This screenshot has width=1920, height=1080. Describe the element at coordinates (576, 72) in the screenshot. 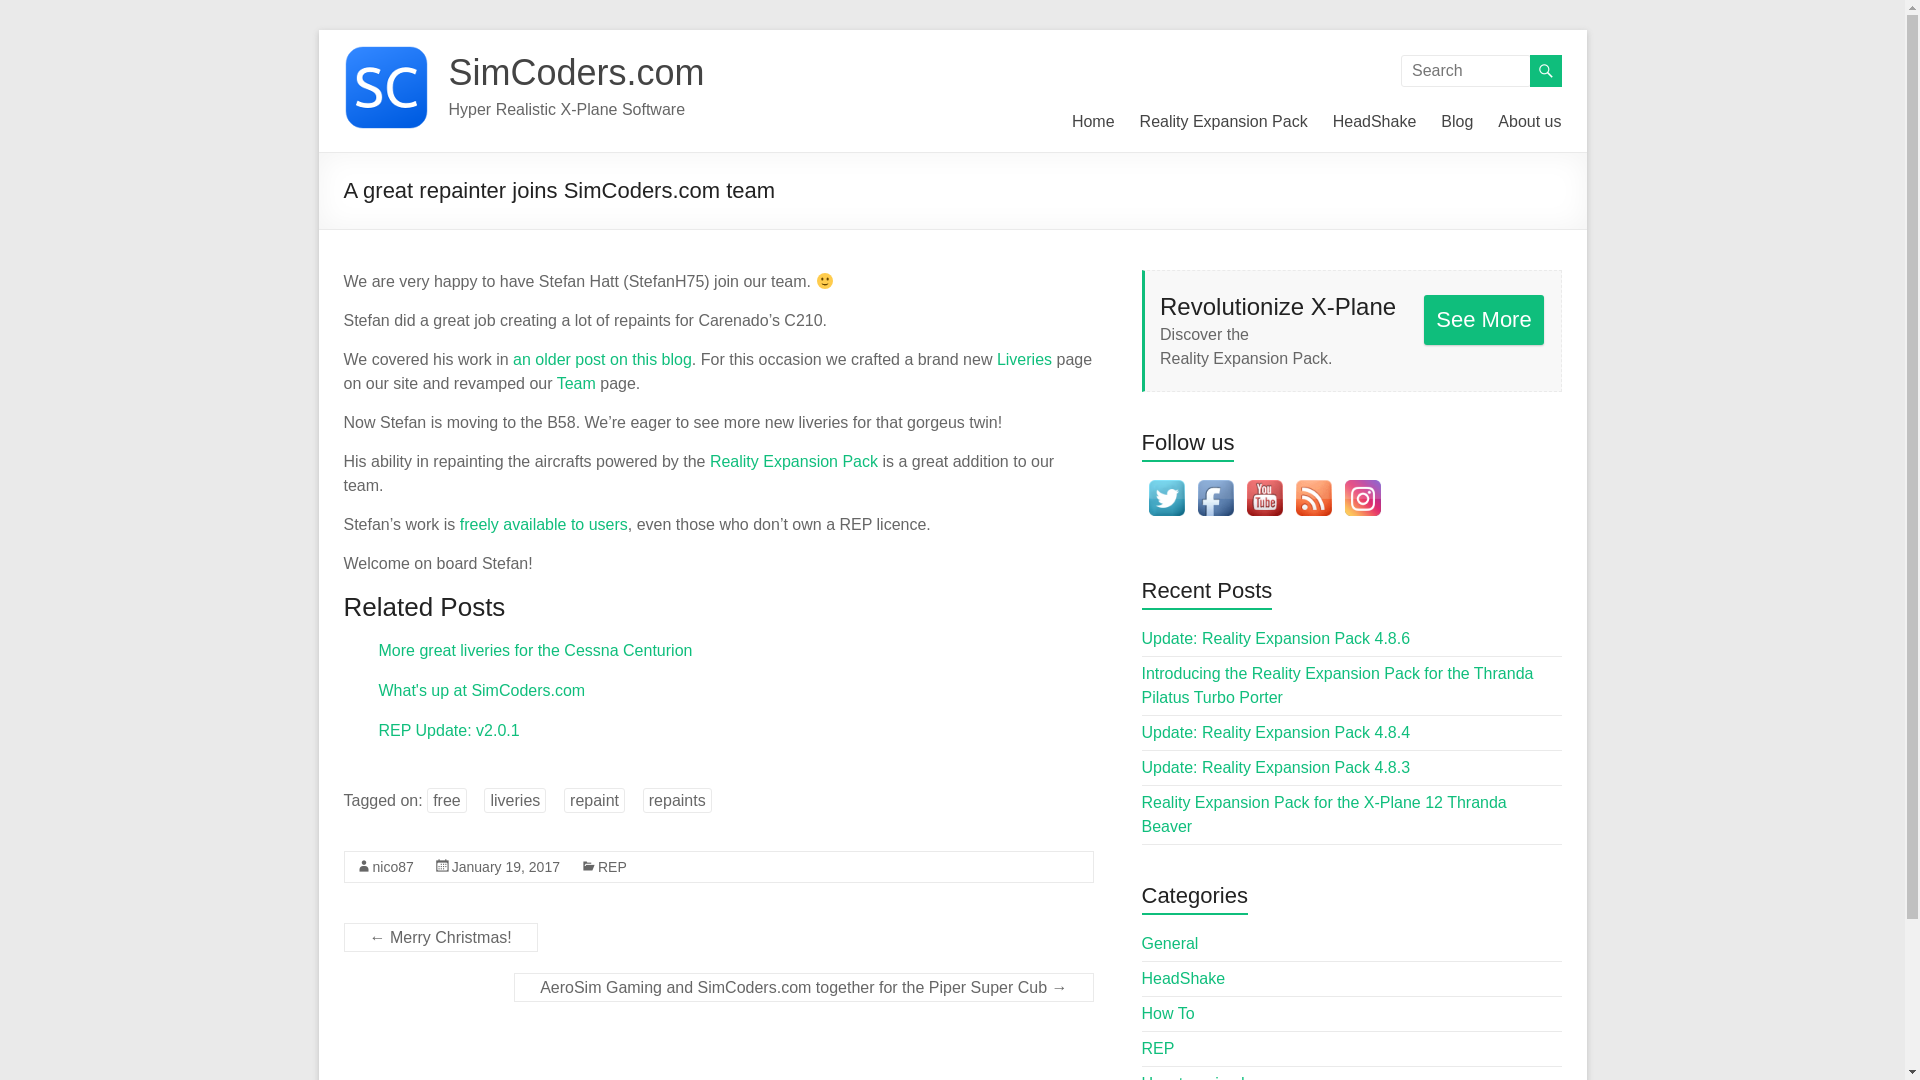

I see `SimCoders.com` at that location.